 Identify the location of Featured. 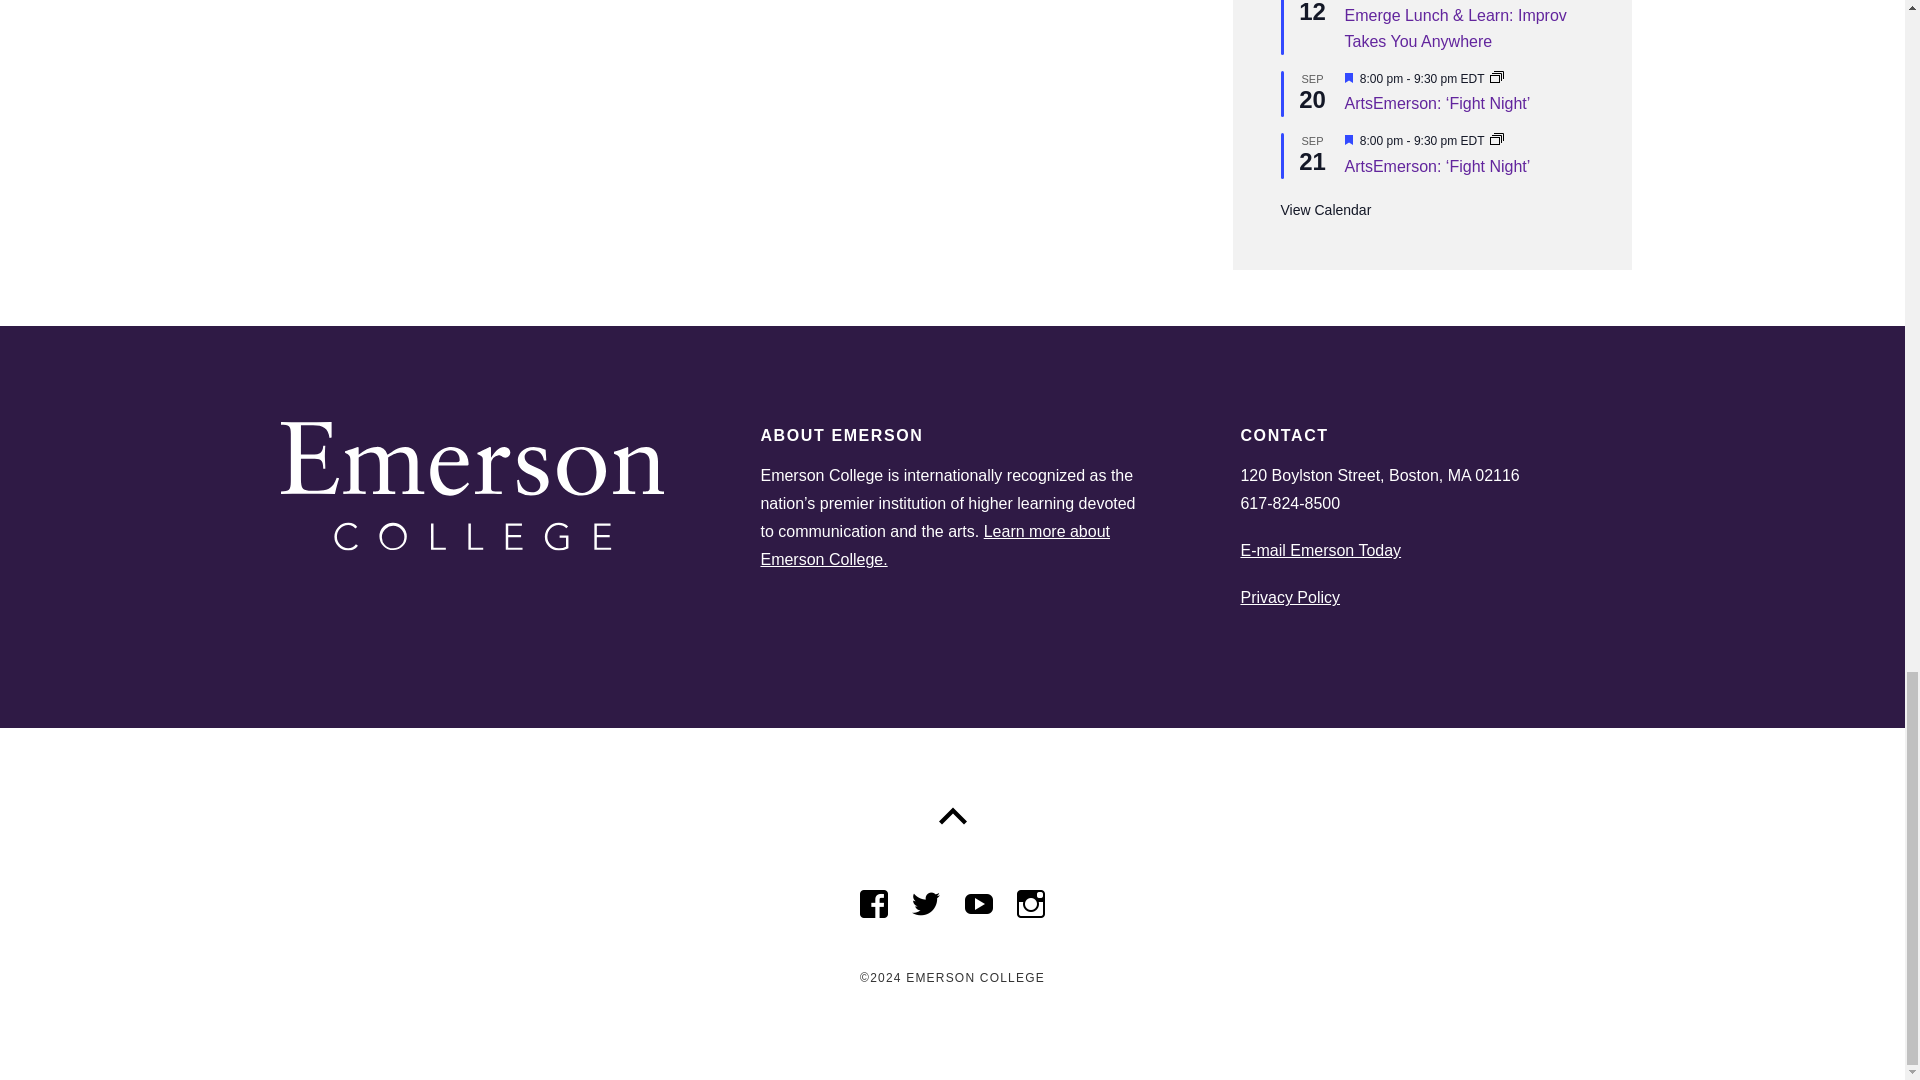
(1348, 79).